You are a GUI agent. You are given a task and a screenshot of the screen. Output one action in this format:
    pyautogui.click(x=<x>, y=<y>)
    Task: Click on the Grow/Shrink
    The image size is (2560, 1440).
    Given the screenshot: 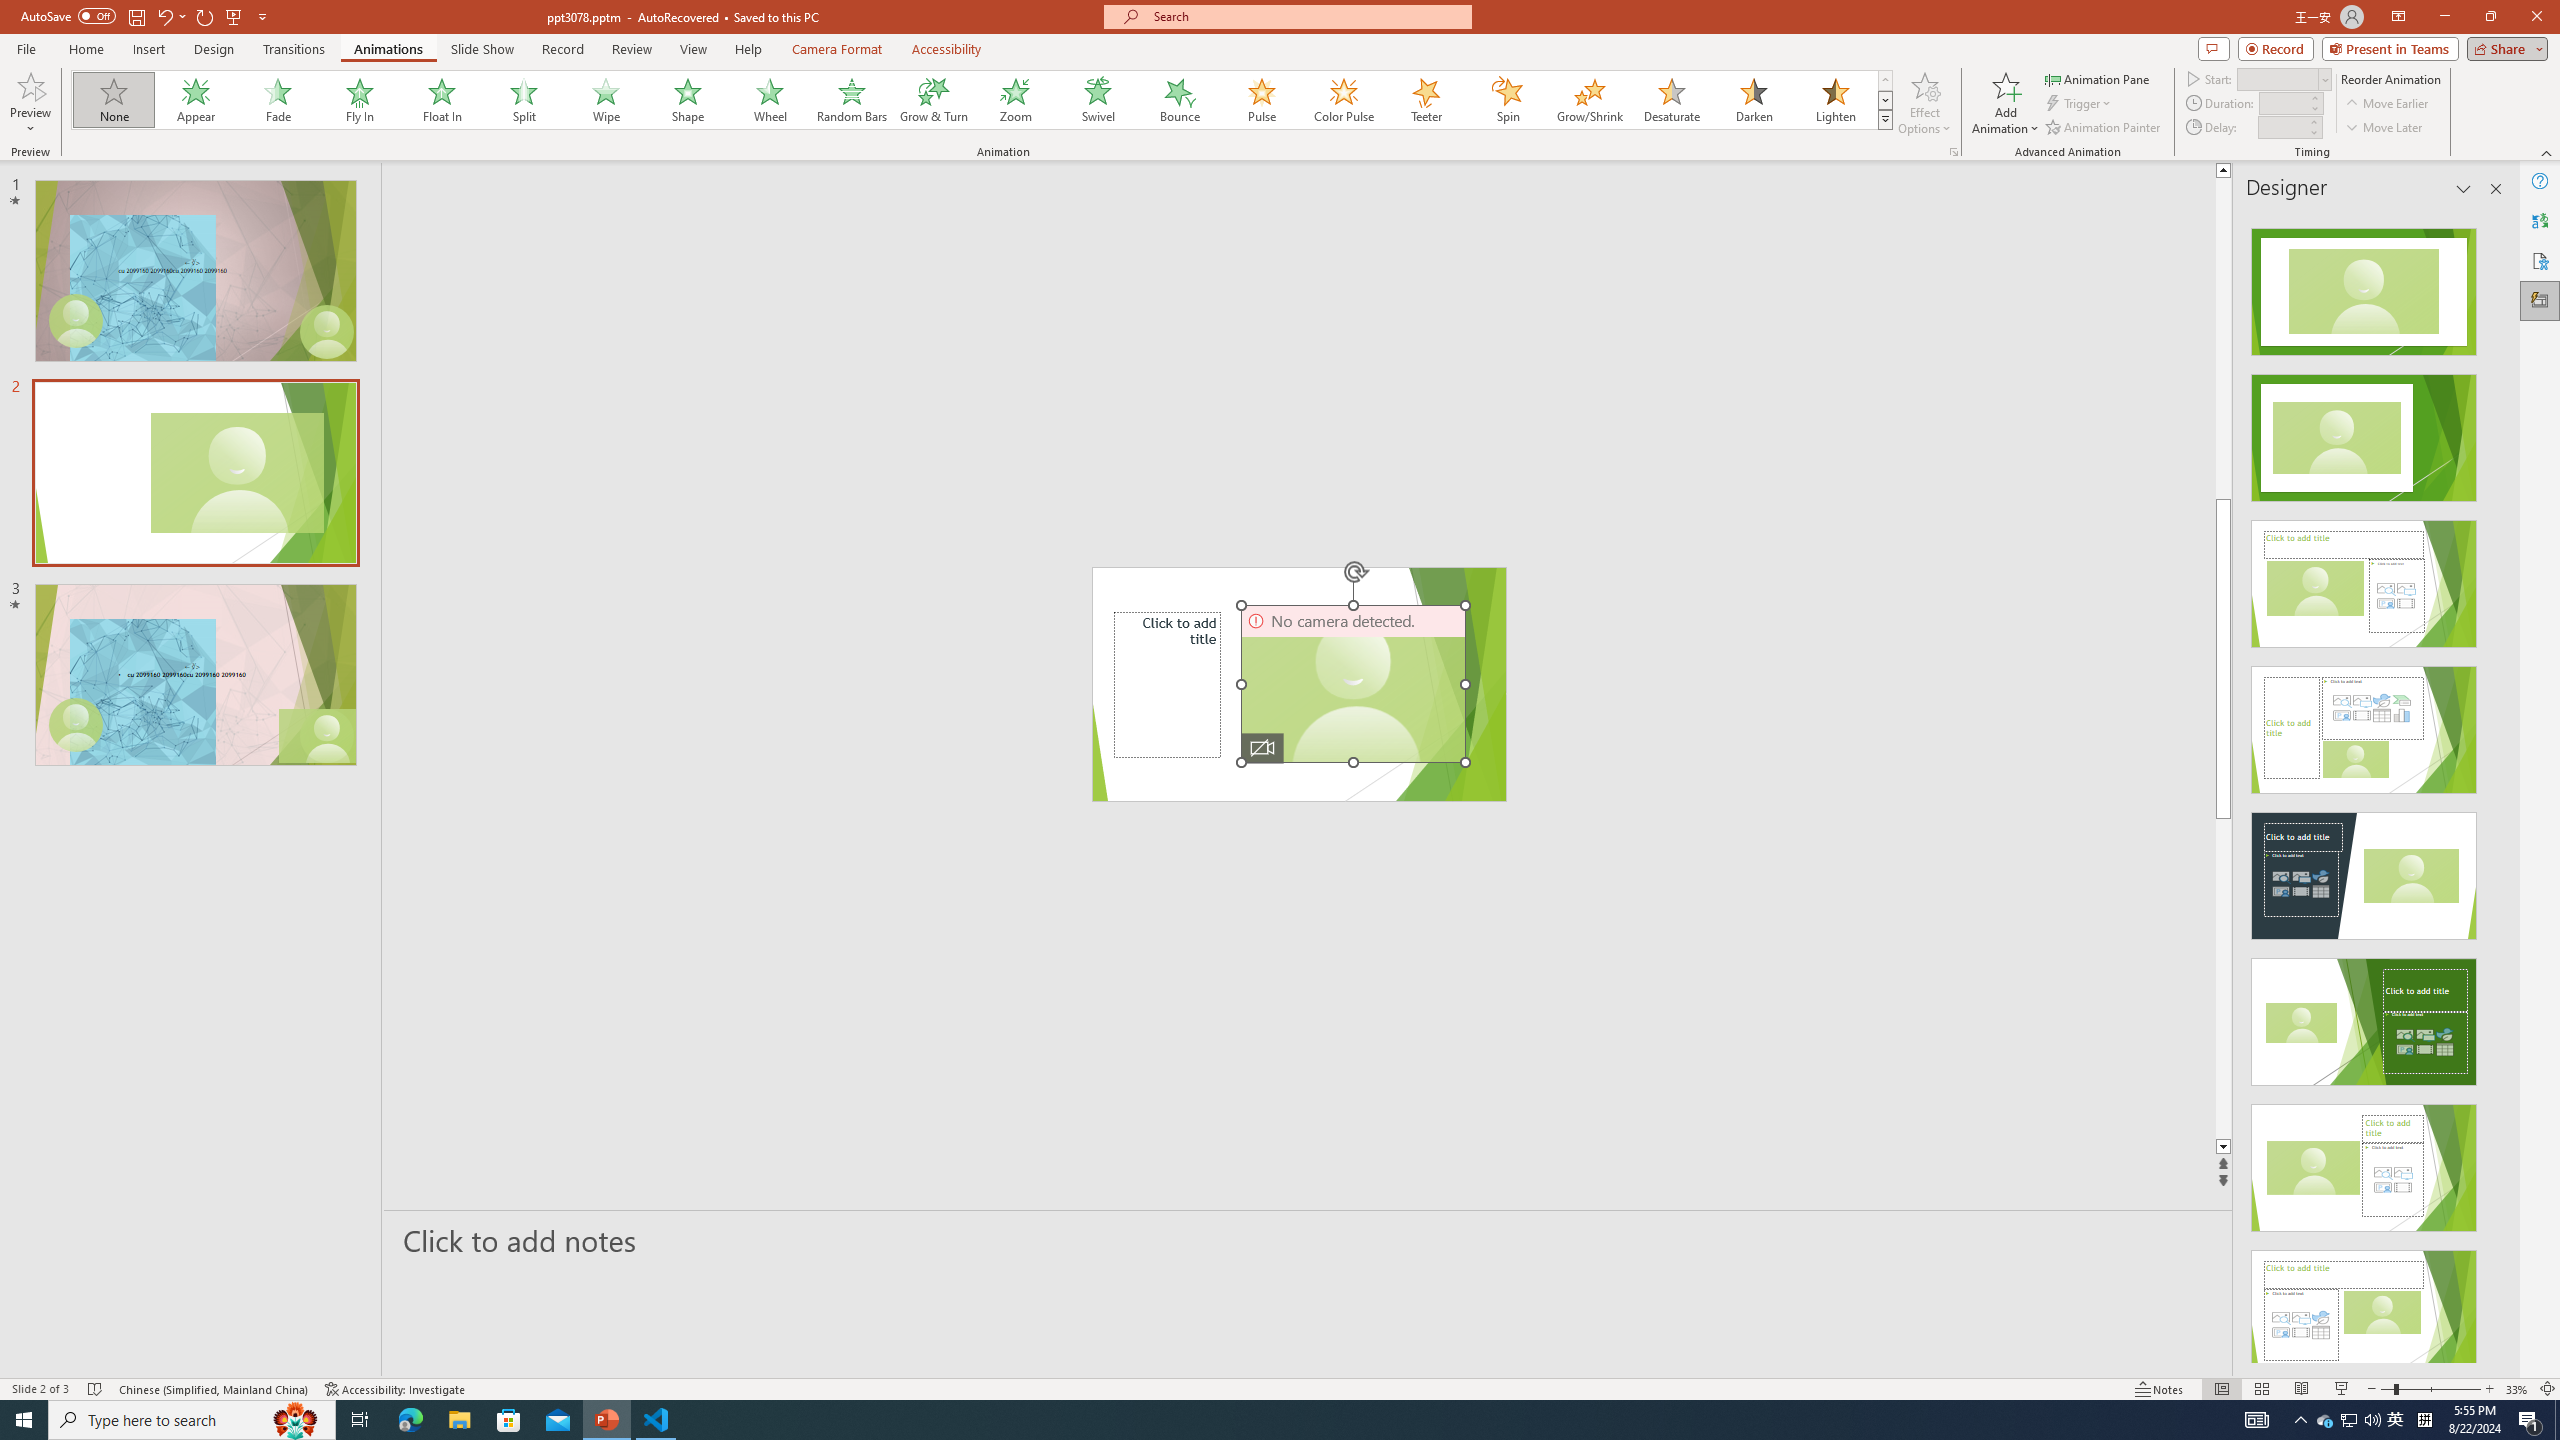 What is the action you would take?
    pyautogui.click(x=1589, y=100)
    